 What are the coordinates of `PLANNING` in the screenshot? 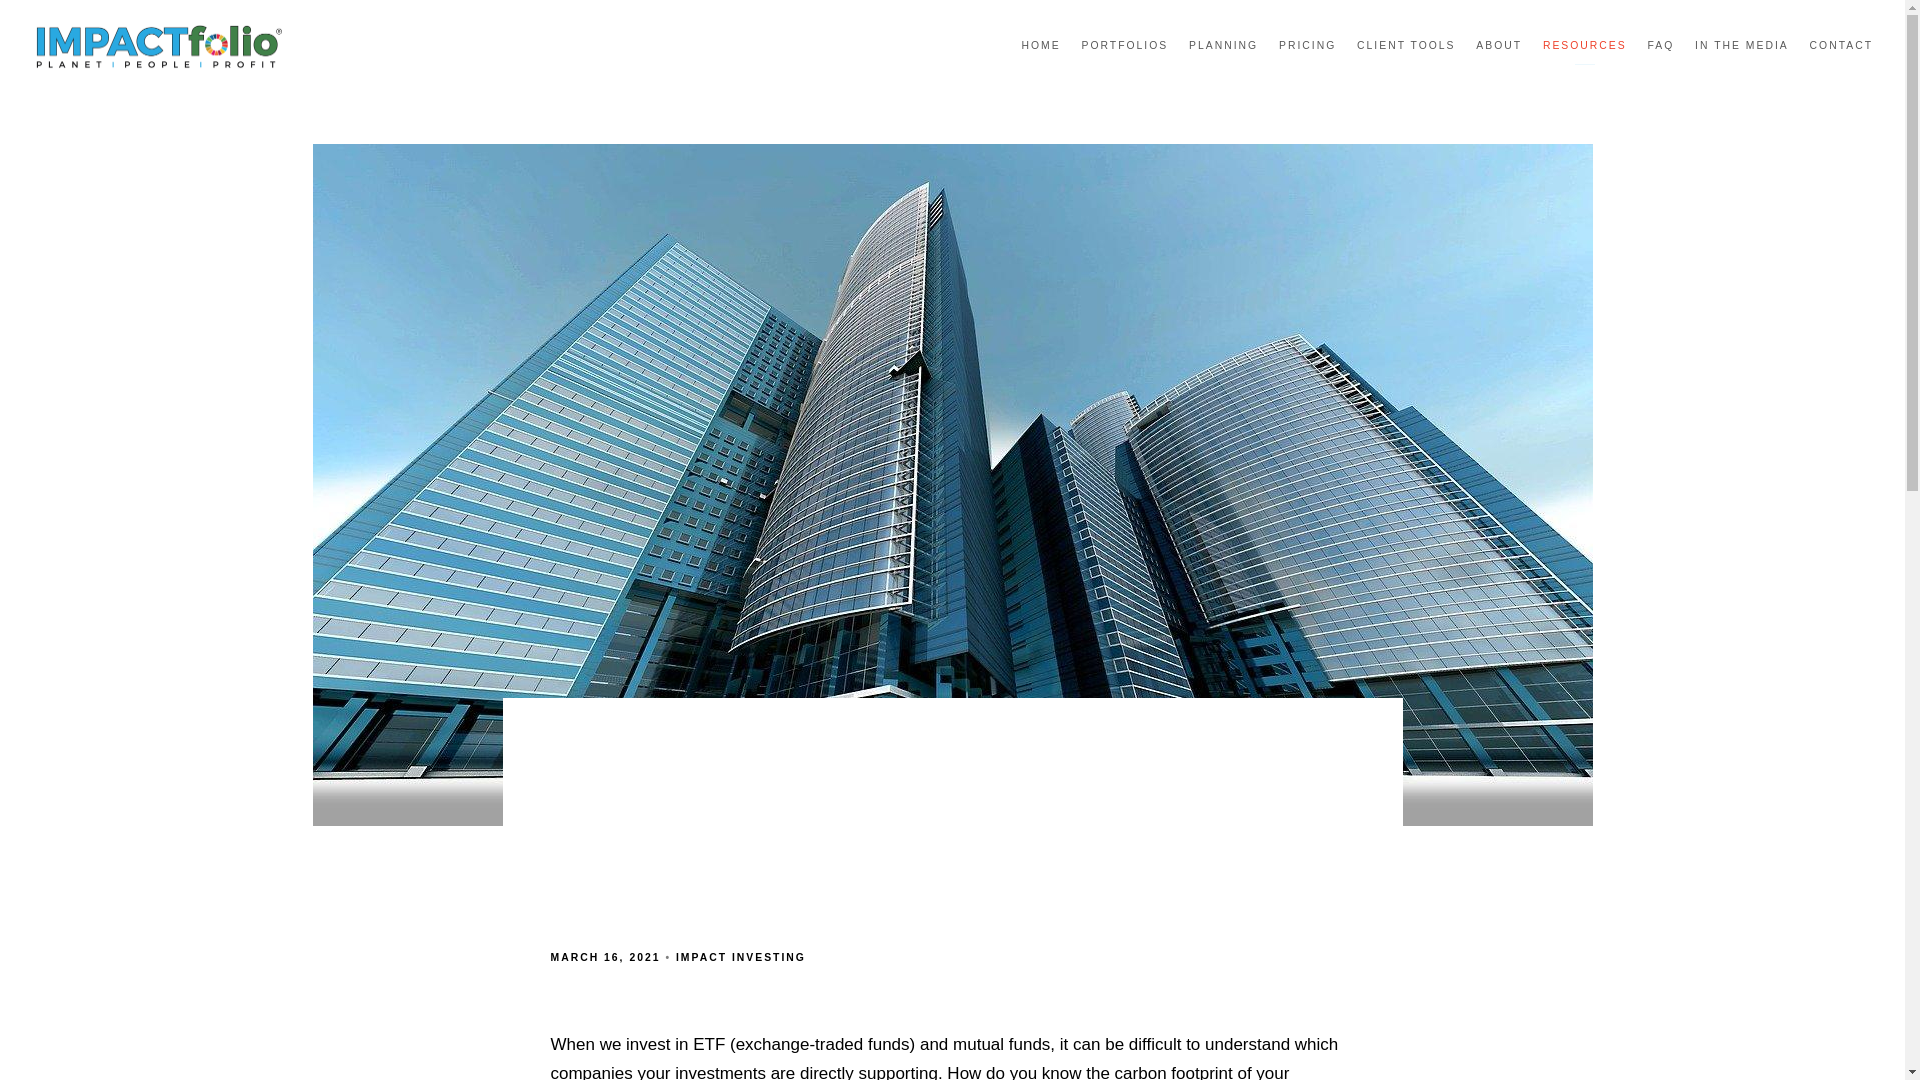 It's located at (1222, 46).